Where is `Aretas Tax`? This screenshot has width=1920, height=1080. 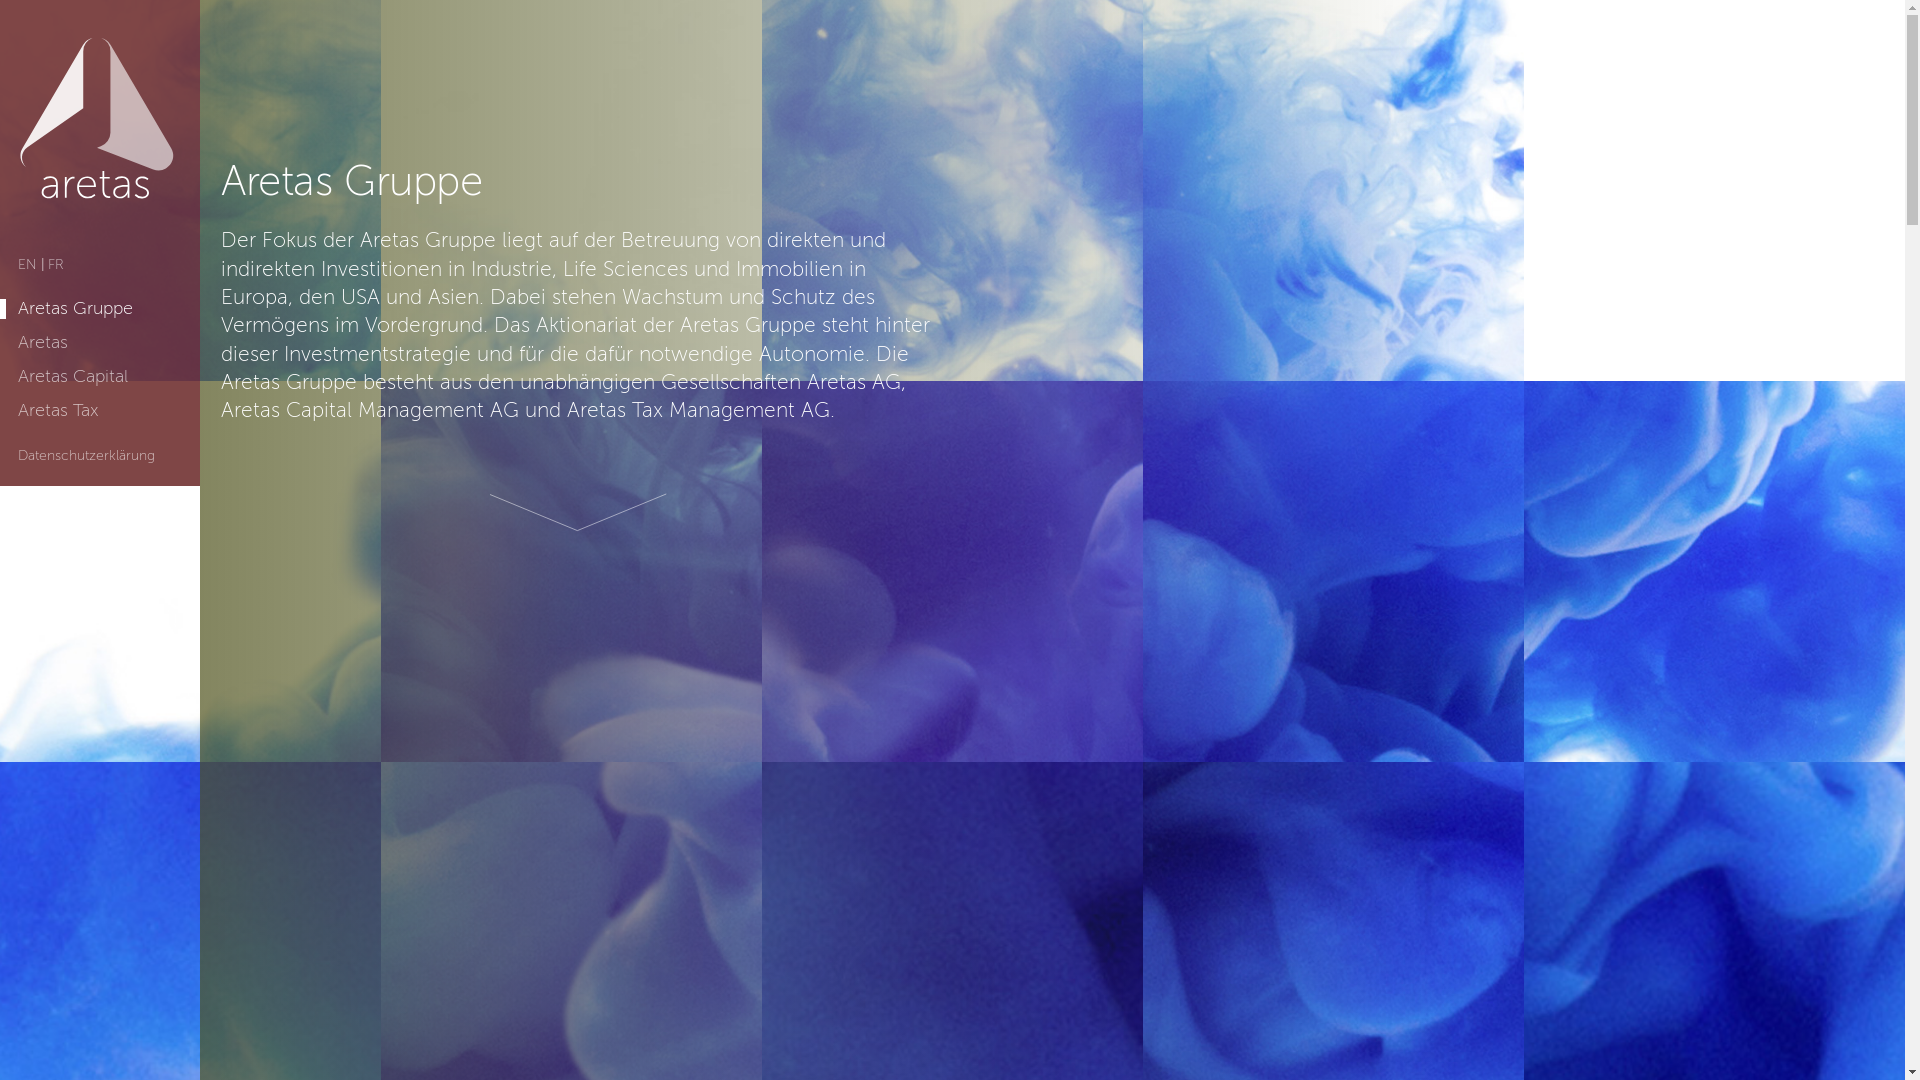
Aretas Tax is located at coordinates (58, 411).